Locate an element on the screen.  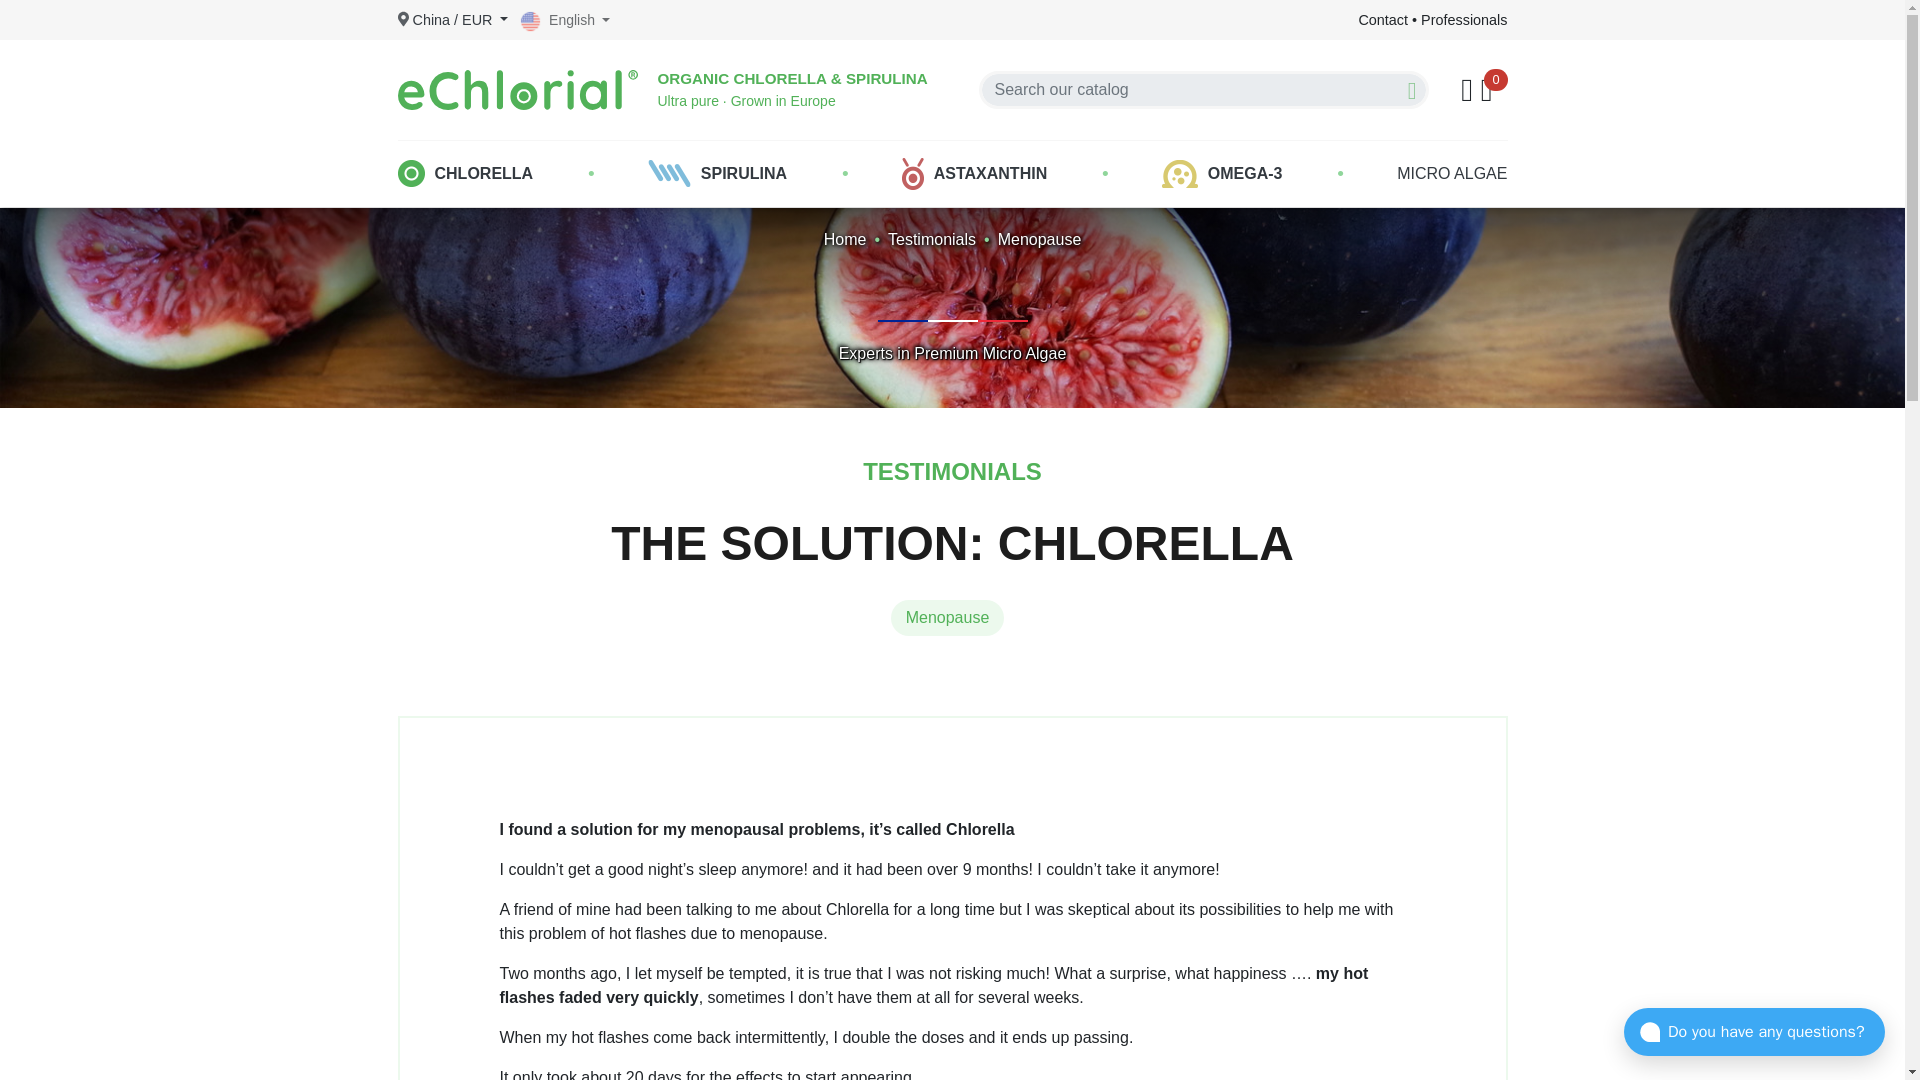
English is located at coordinates (564, 20).